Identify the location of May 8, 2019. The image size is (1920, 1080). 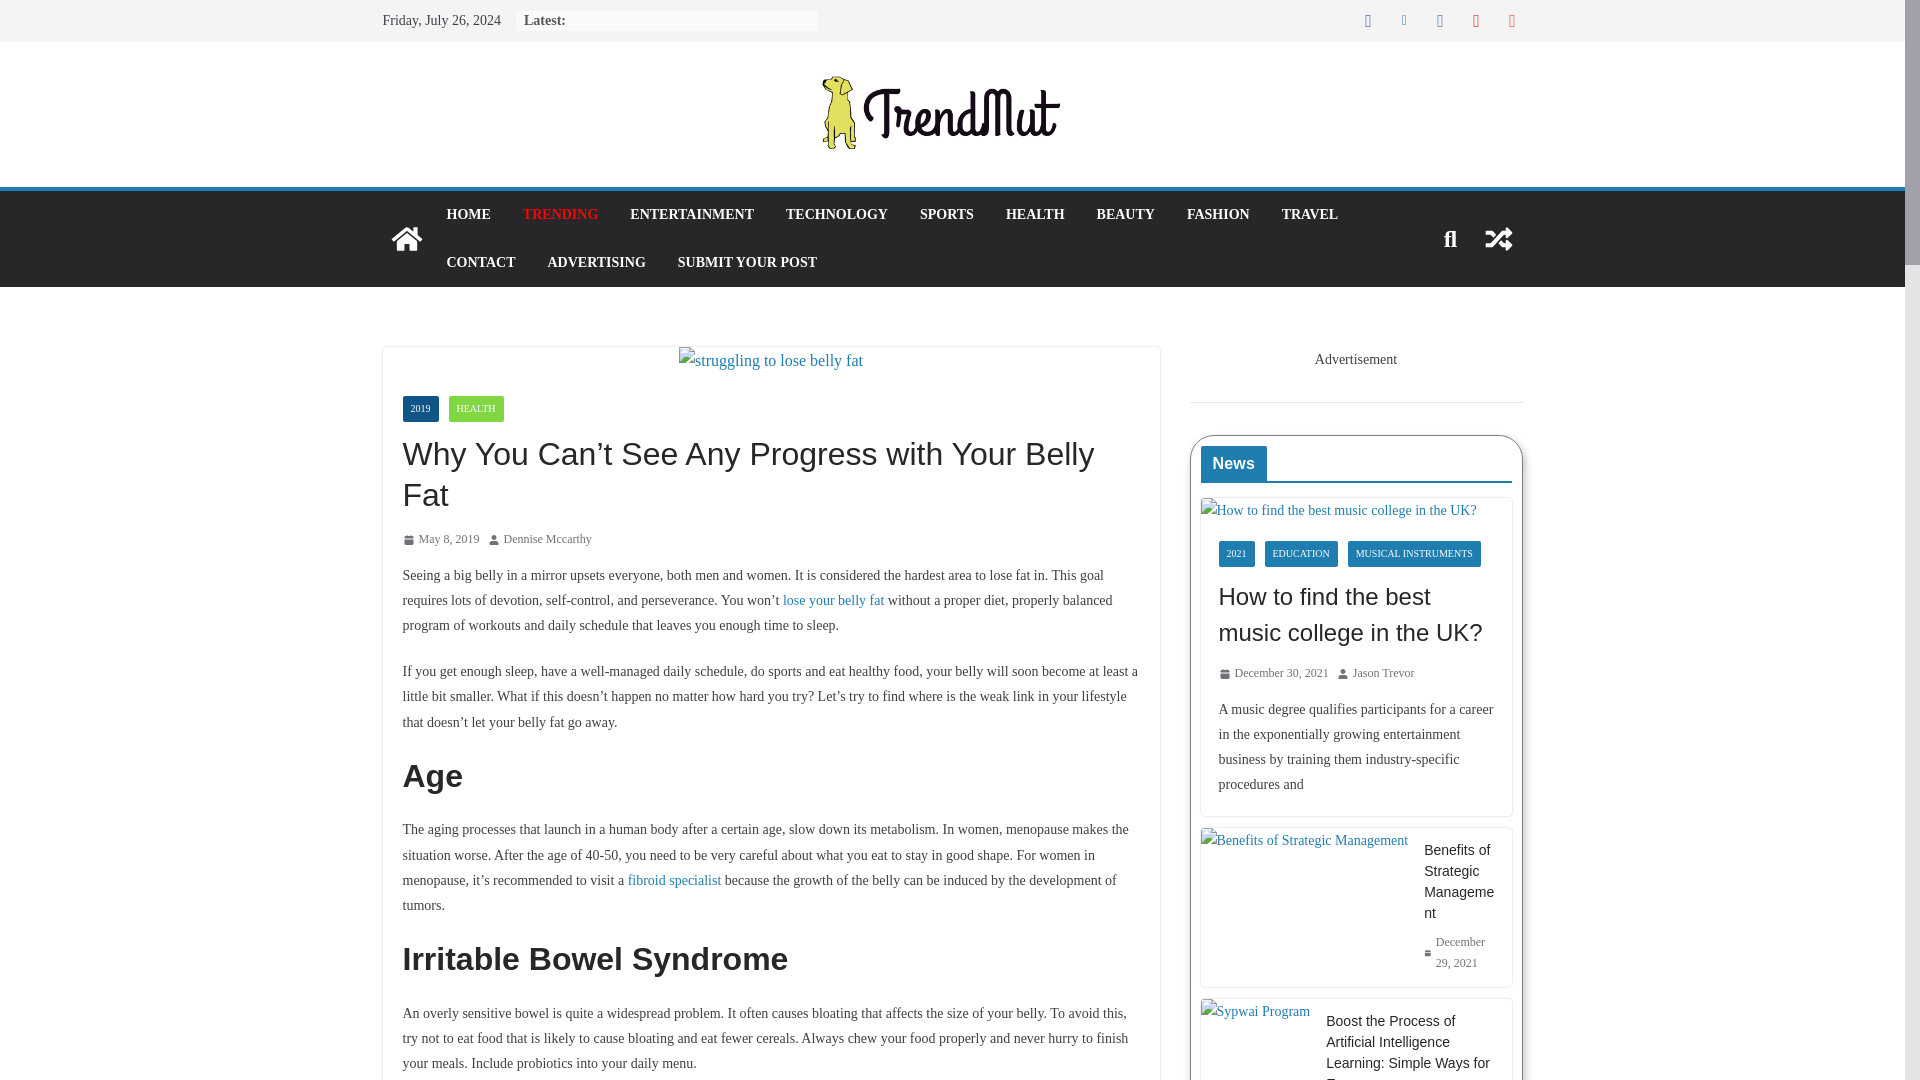
(440, 540).